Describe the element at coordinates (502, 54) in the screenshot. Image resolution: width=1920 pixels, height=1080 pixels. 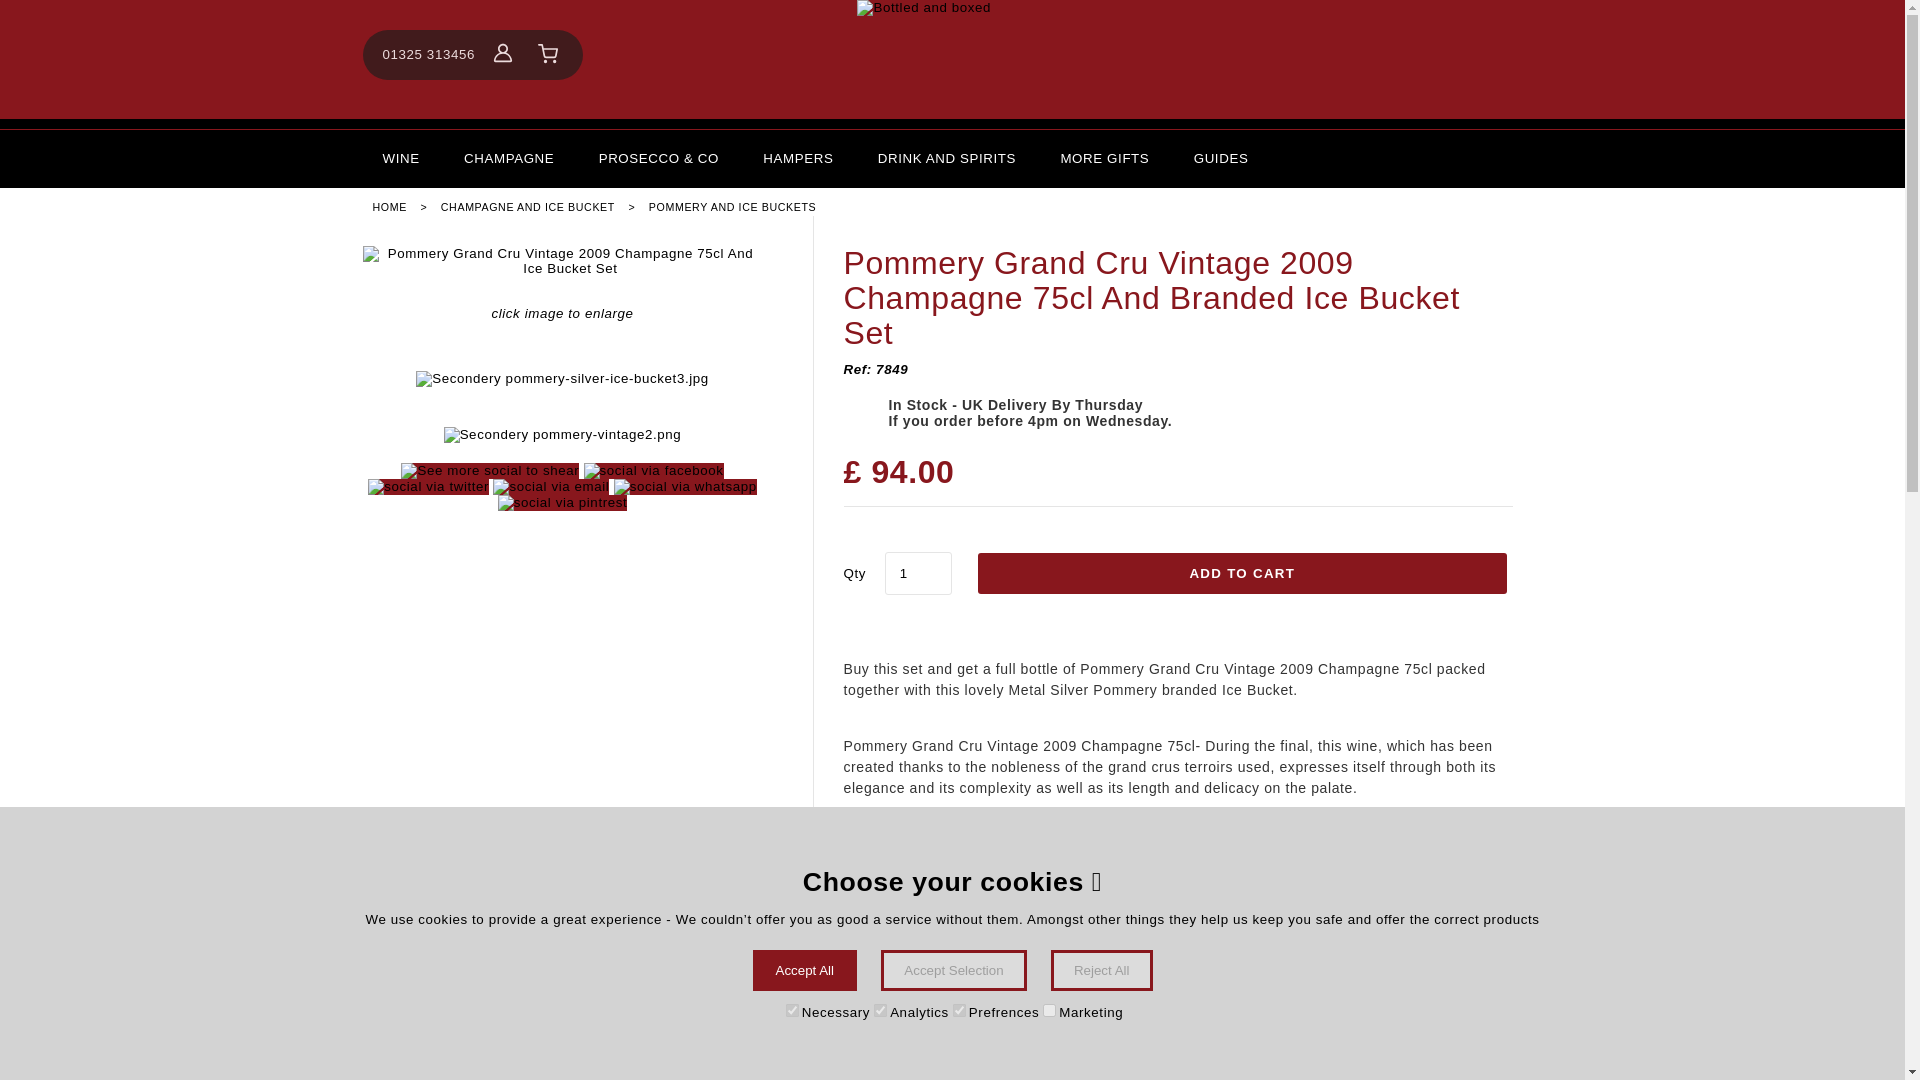
I see `Accout button` at that location.